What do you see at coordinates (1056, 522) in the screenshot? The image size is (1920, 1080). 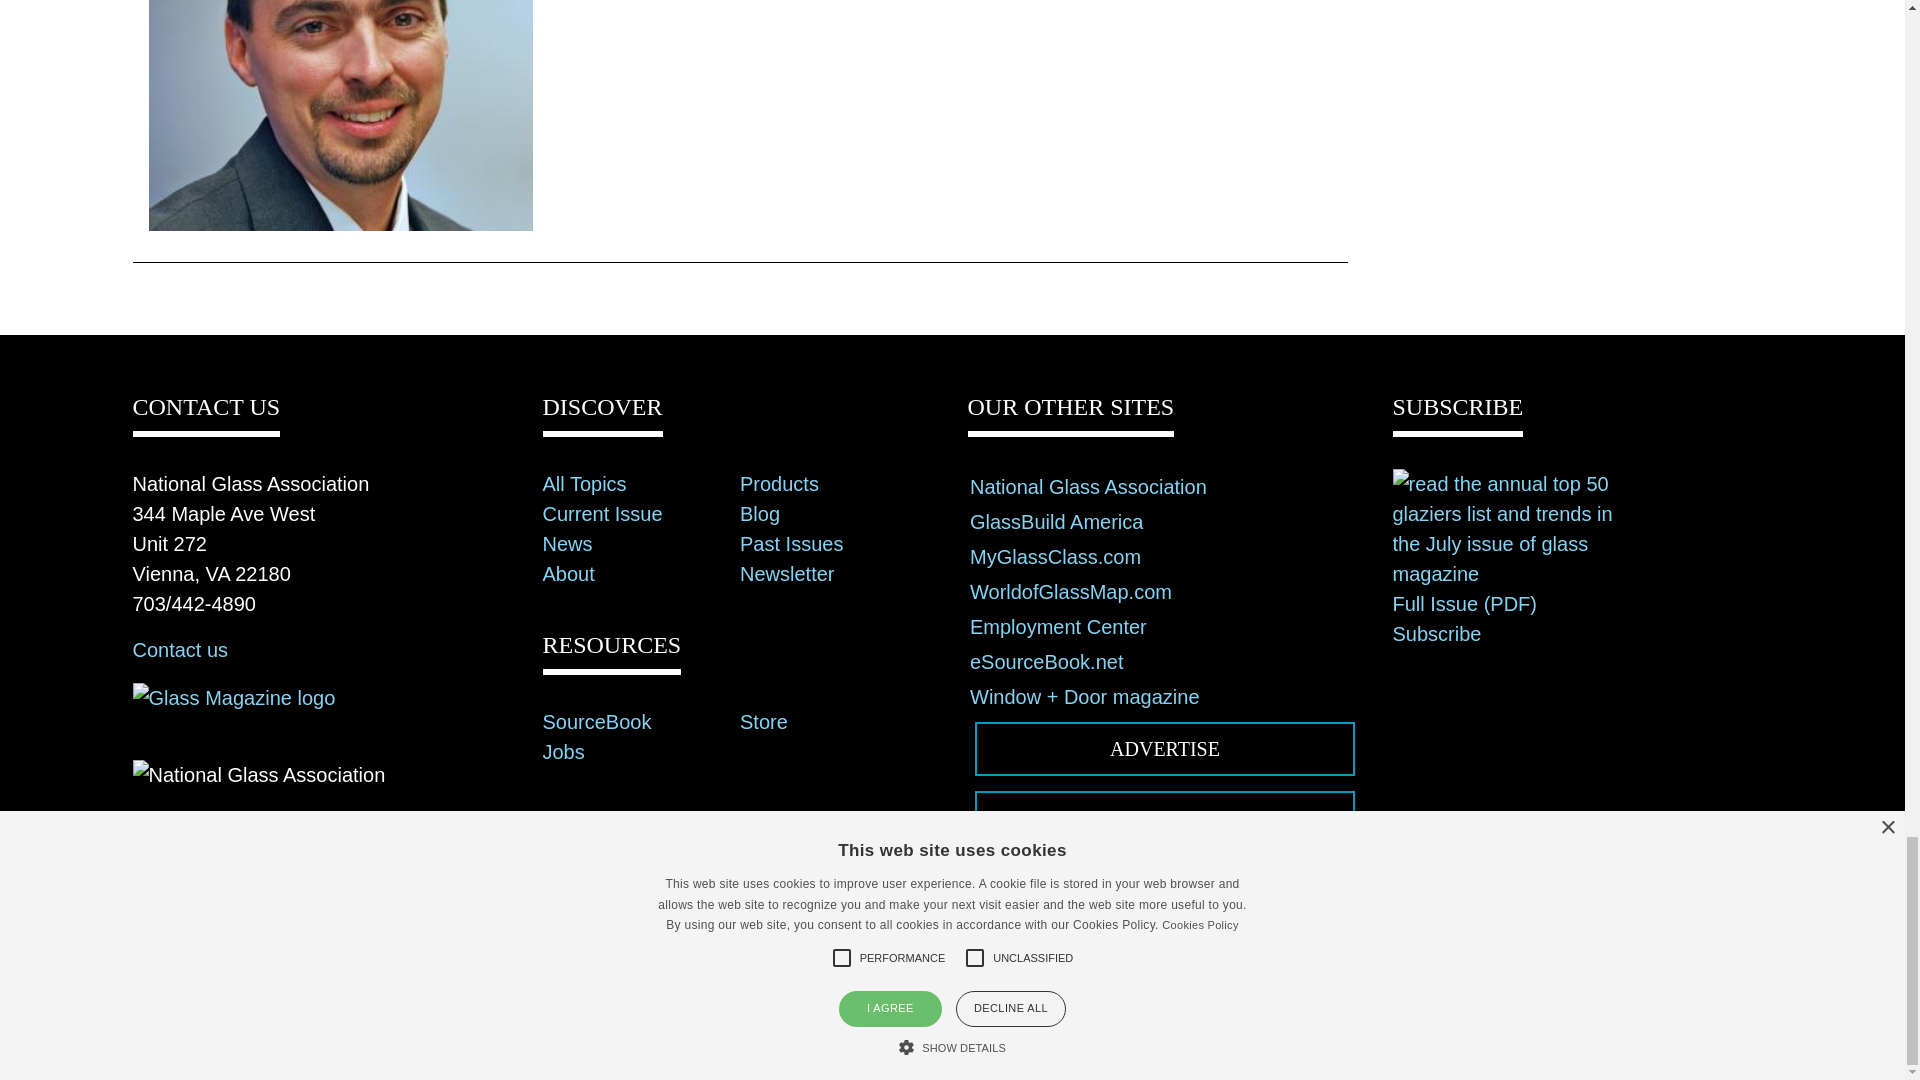 I see `GlassBuild America` at bounding box center [1056, 522].